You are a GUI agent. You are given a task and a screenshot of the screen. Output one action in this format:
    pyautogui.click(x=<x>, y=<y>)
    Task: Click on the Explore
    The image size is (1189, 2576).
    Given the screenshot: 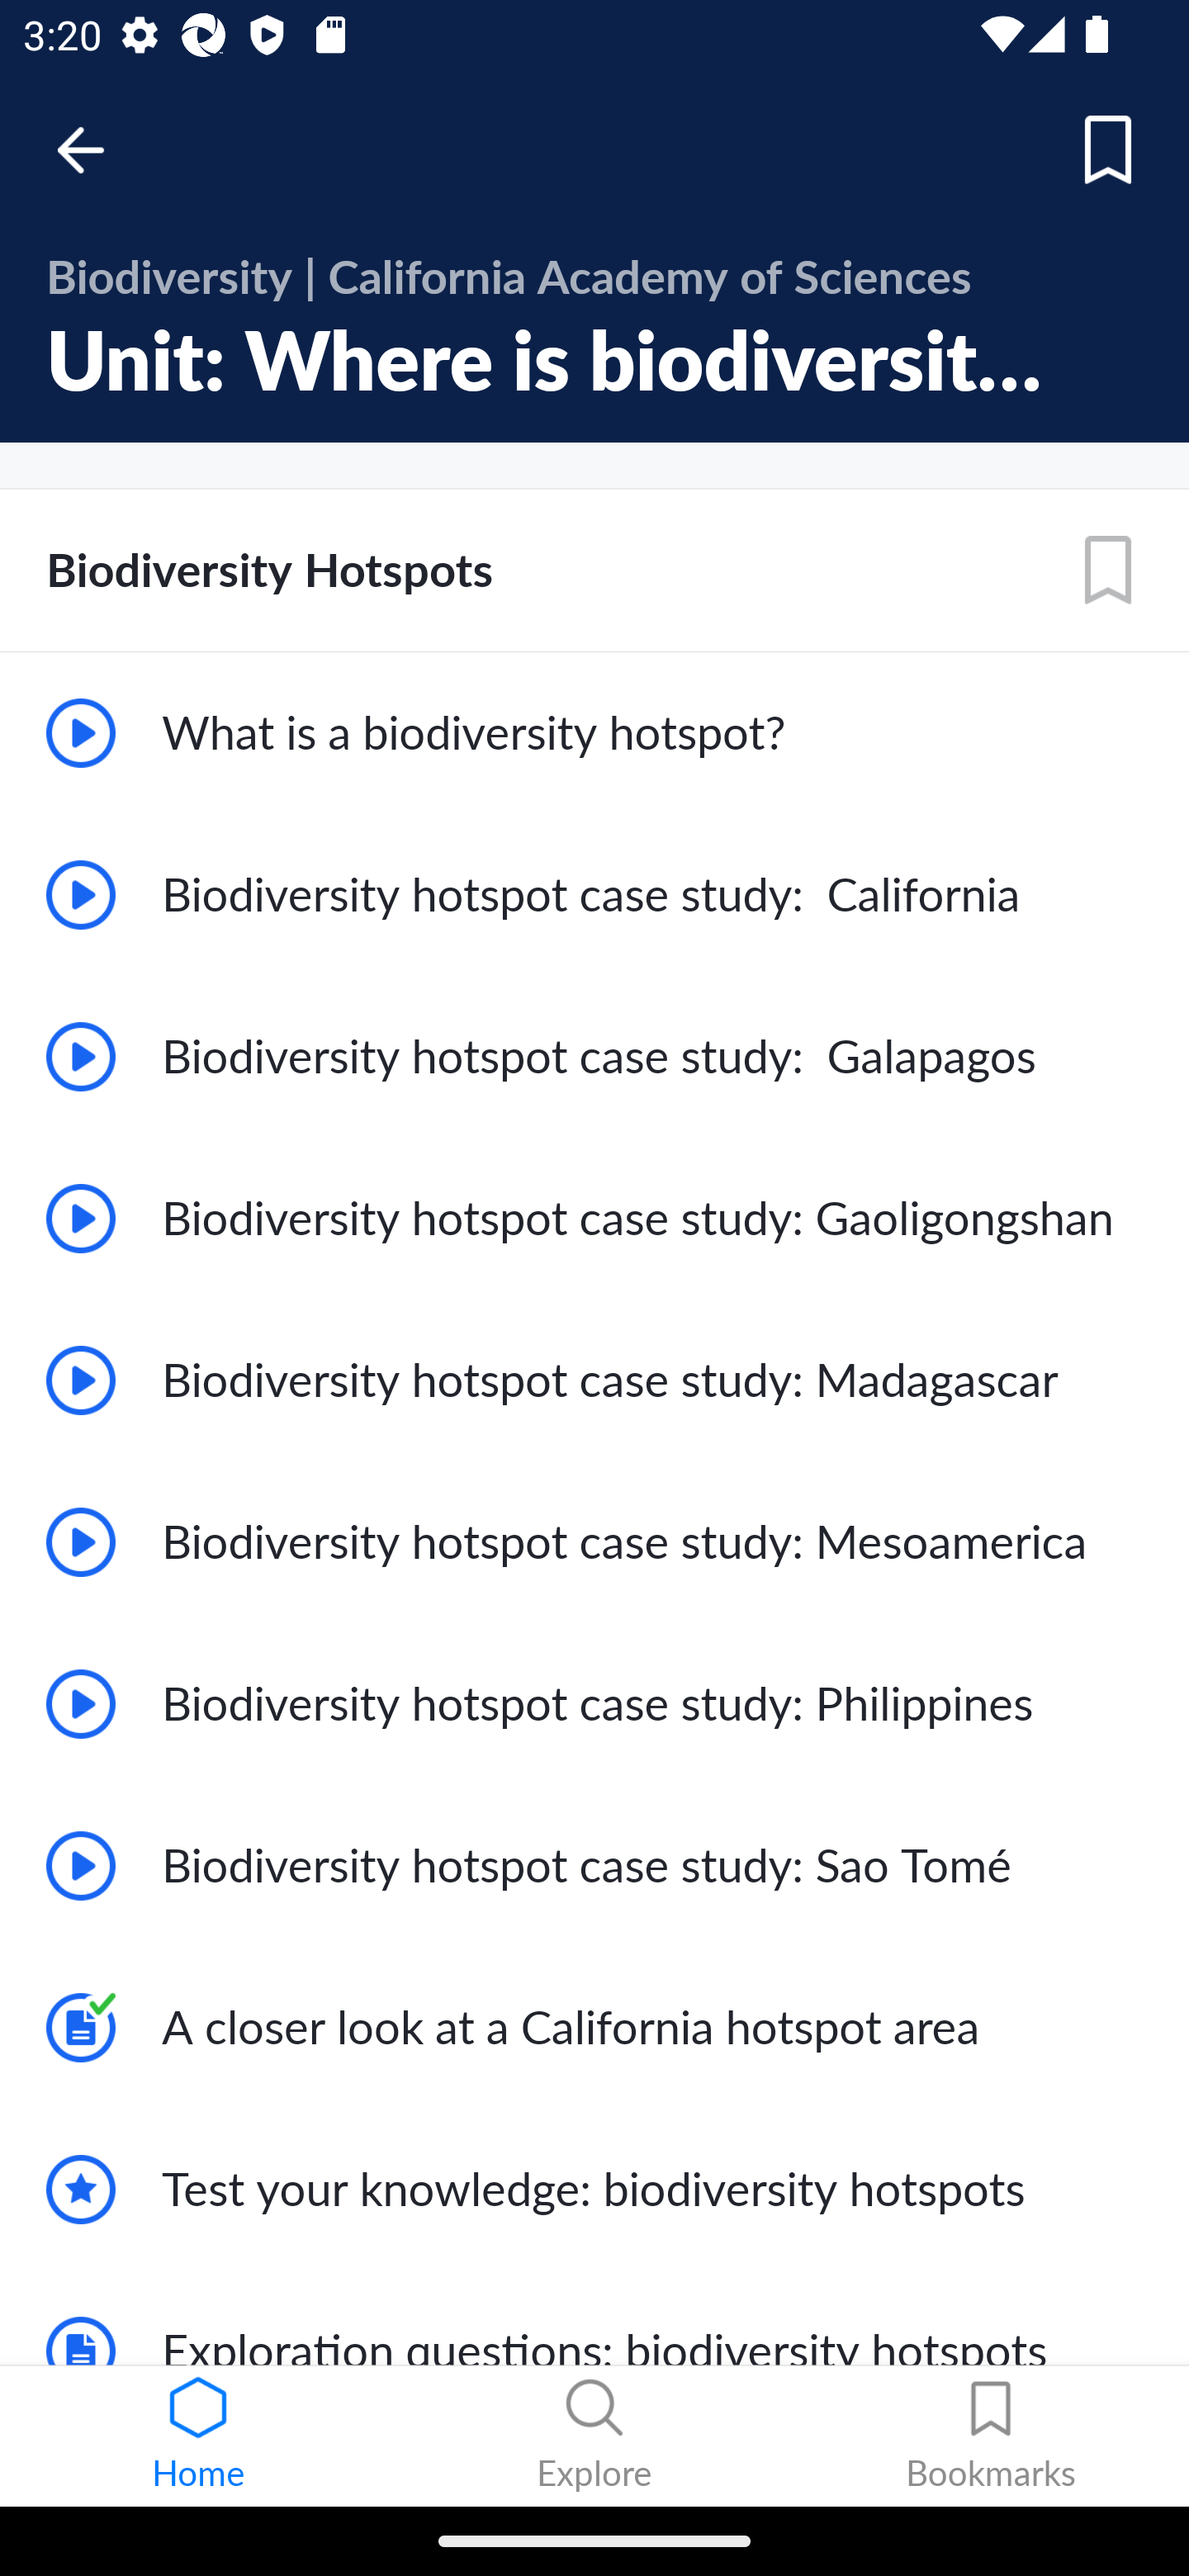 What is the action you would take?
    pyautogui.click(x=594, y=2436)
    